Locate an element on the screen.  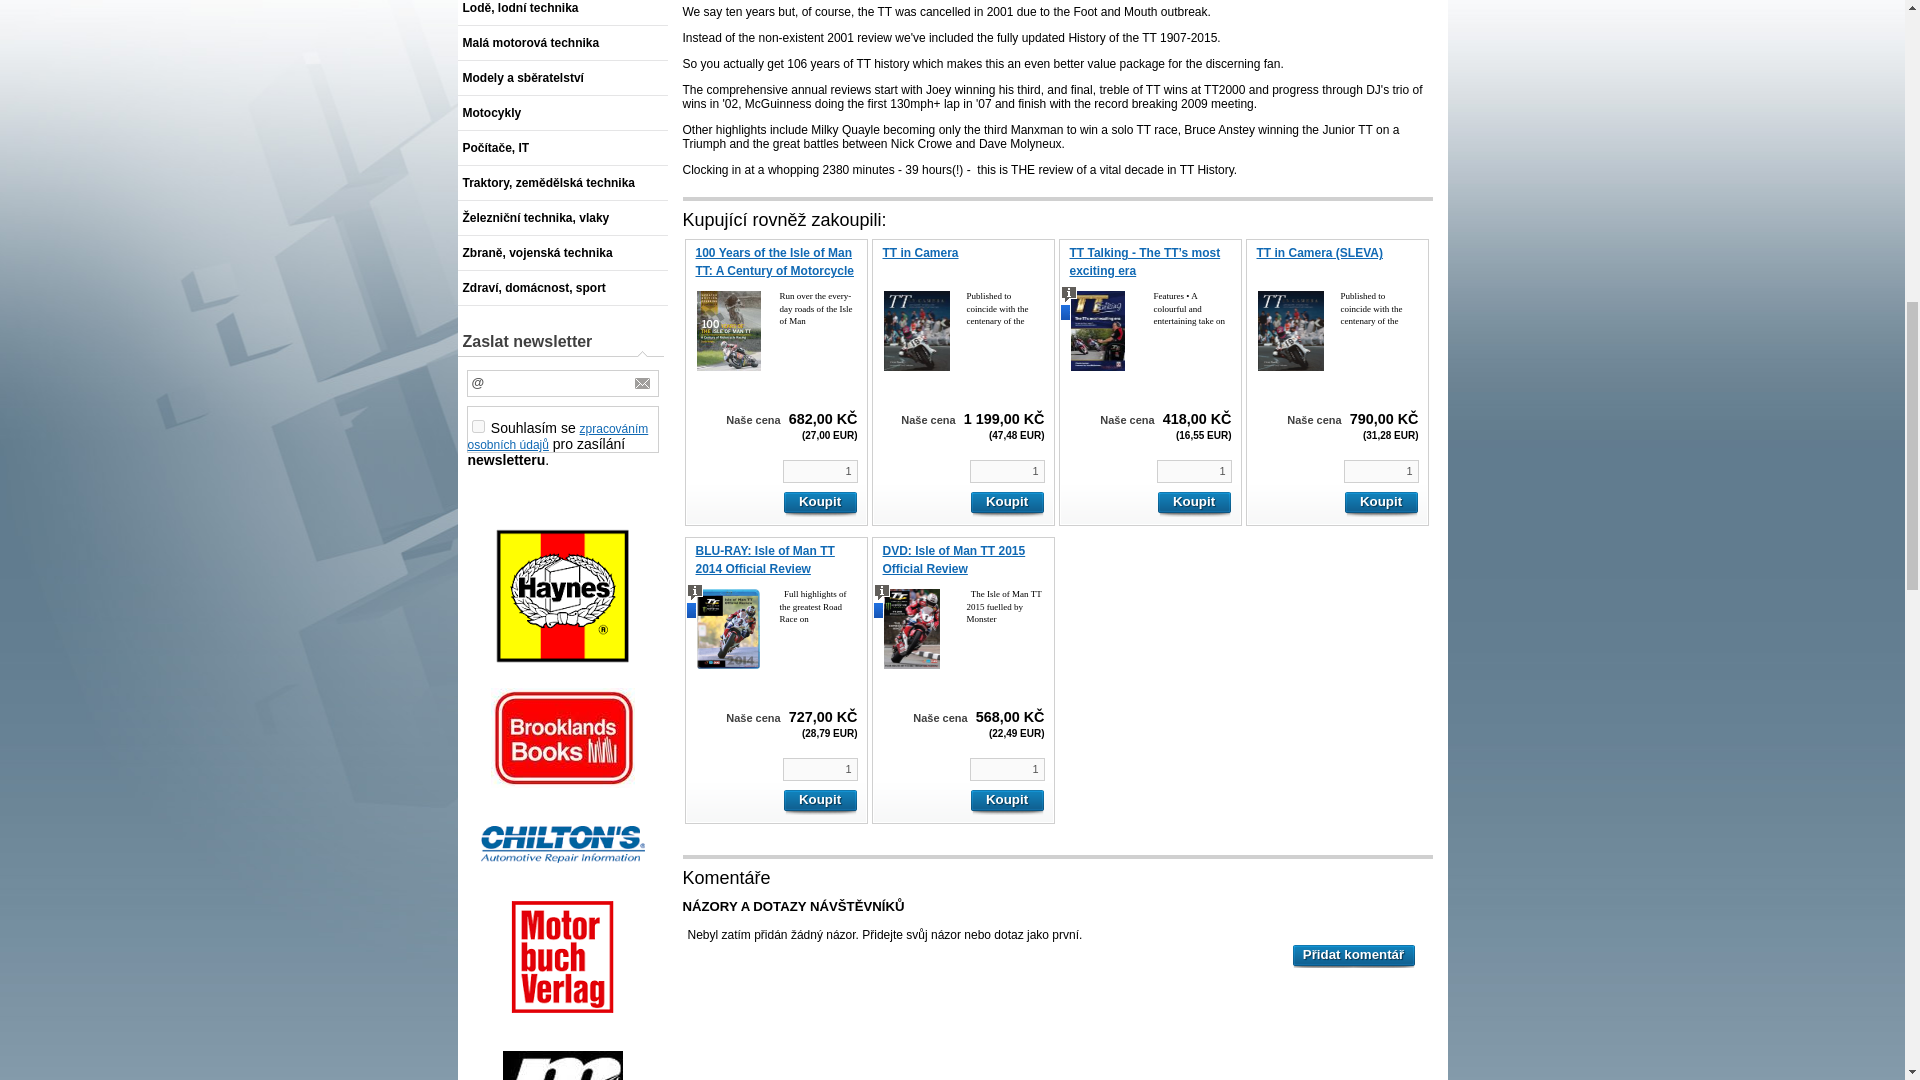
Koupit is located at coordinates (818, 802).